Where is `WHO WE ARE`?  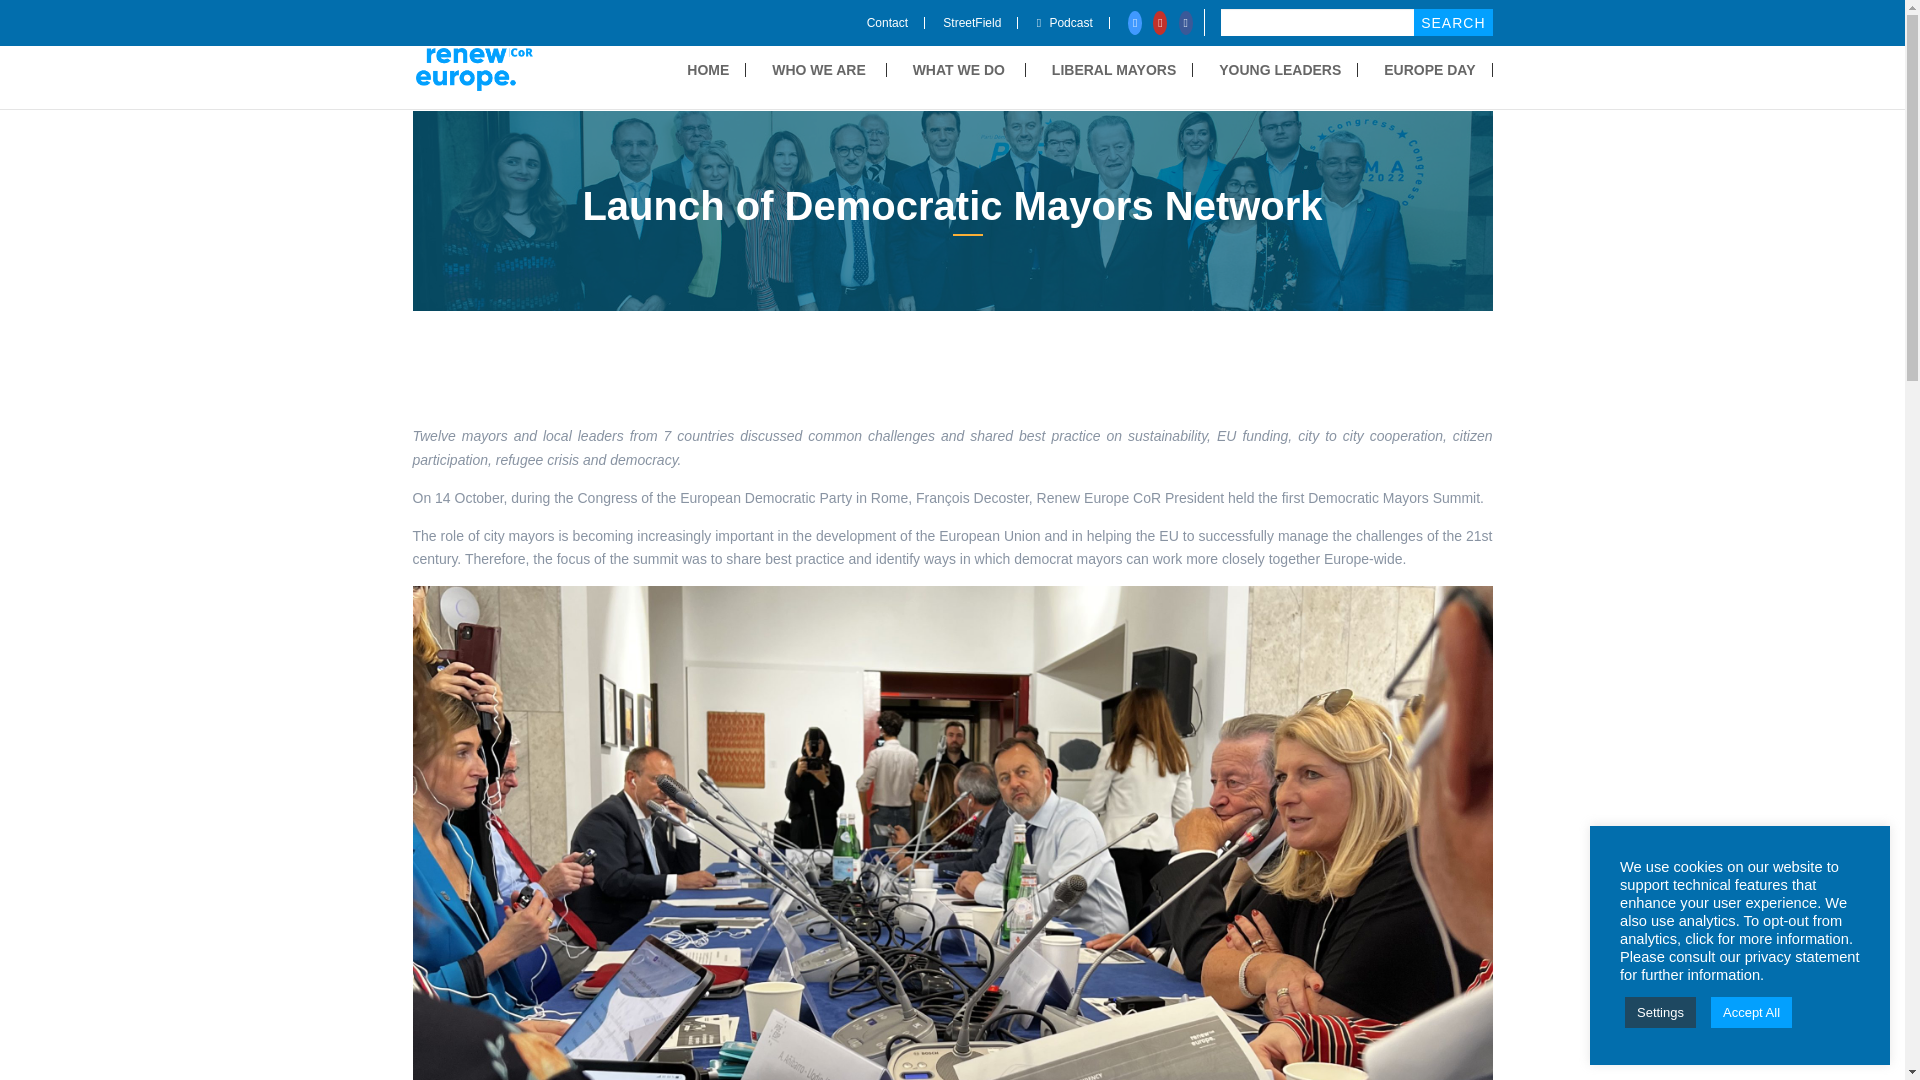 WHO WE ARE is located at coordinates (829, 69).